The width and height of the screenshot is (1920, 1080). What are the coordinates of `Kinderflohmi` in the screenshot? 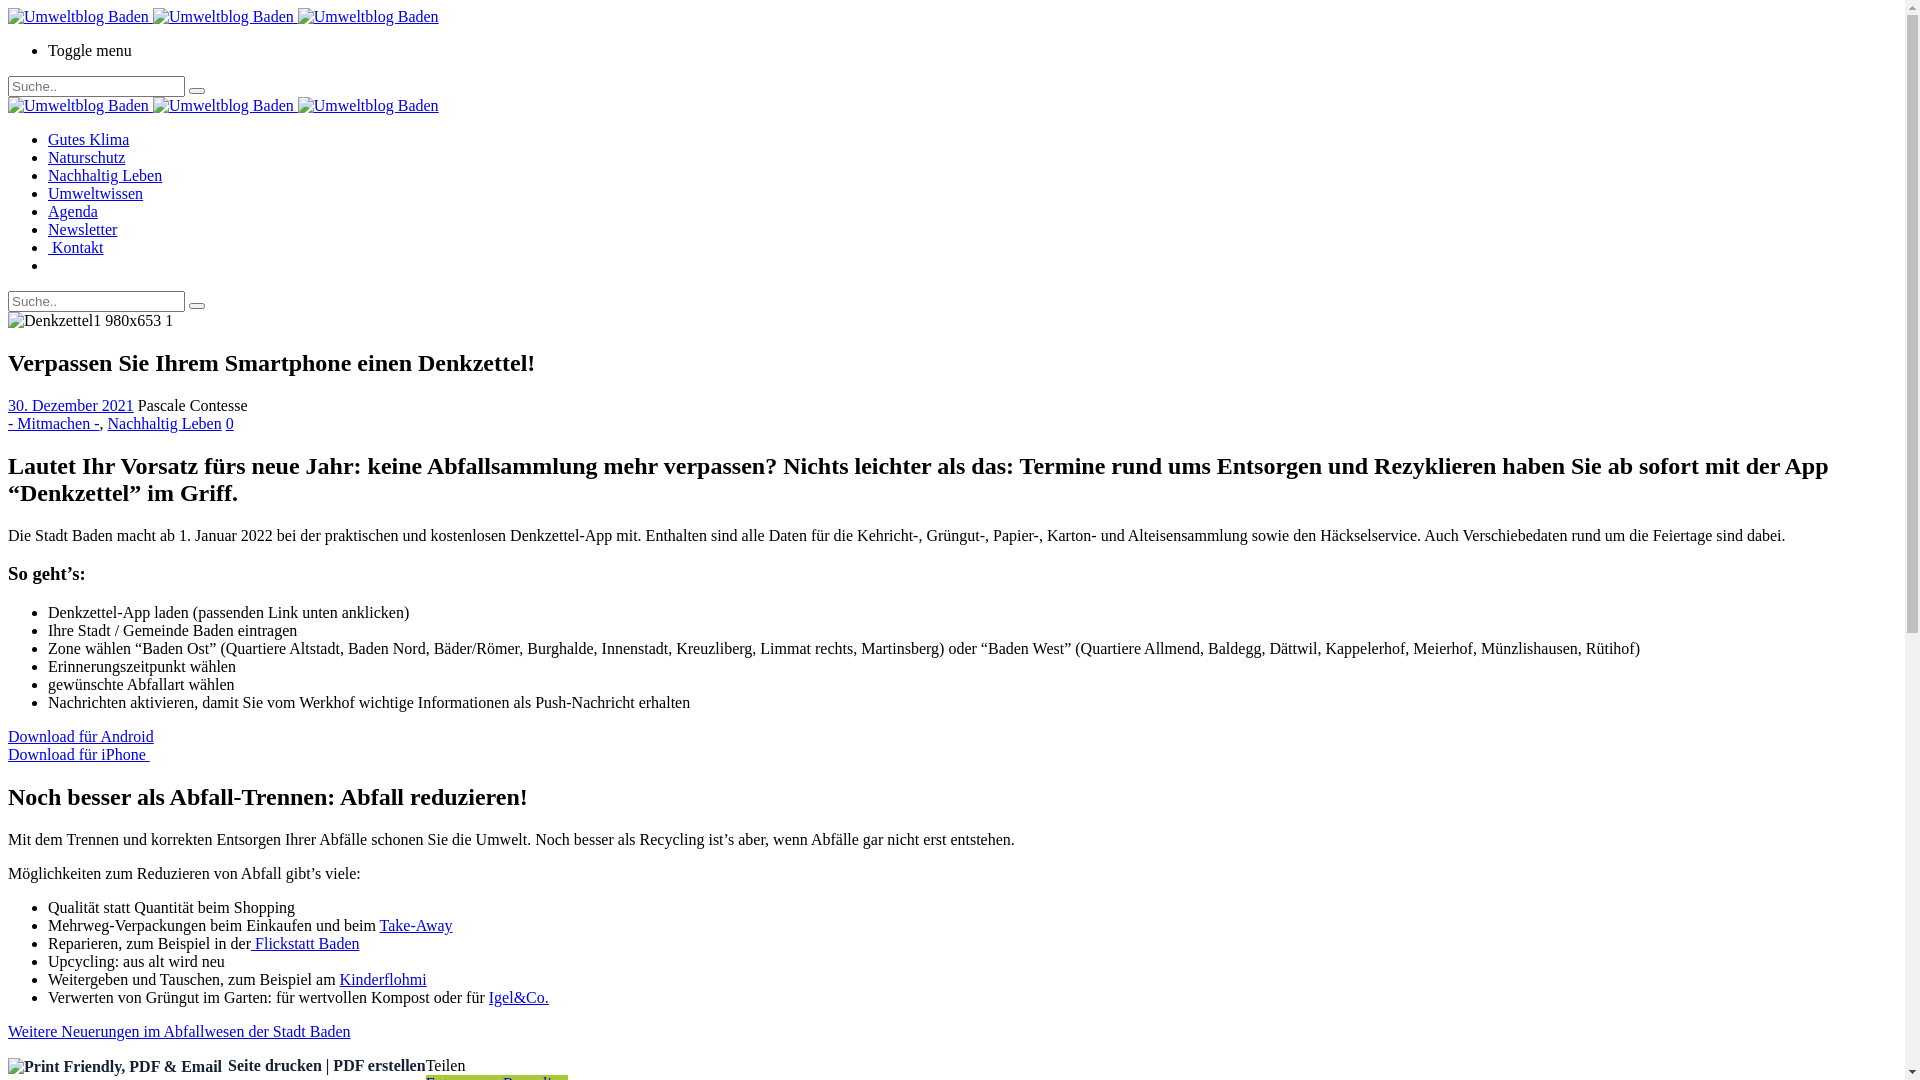 It's located at (384, 980).